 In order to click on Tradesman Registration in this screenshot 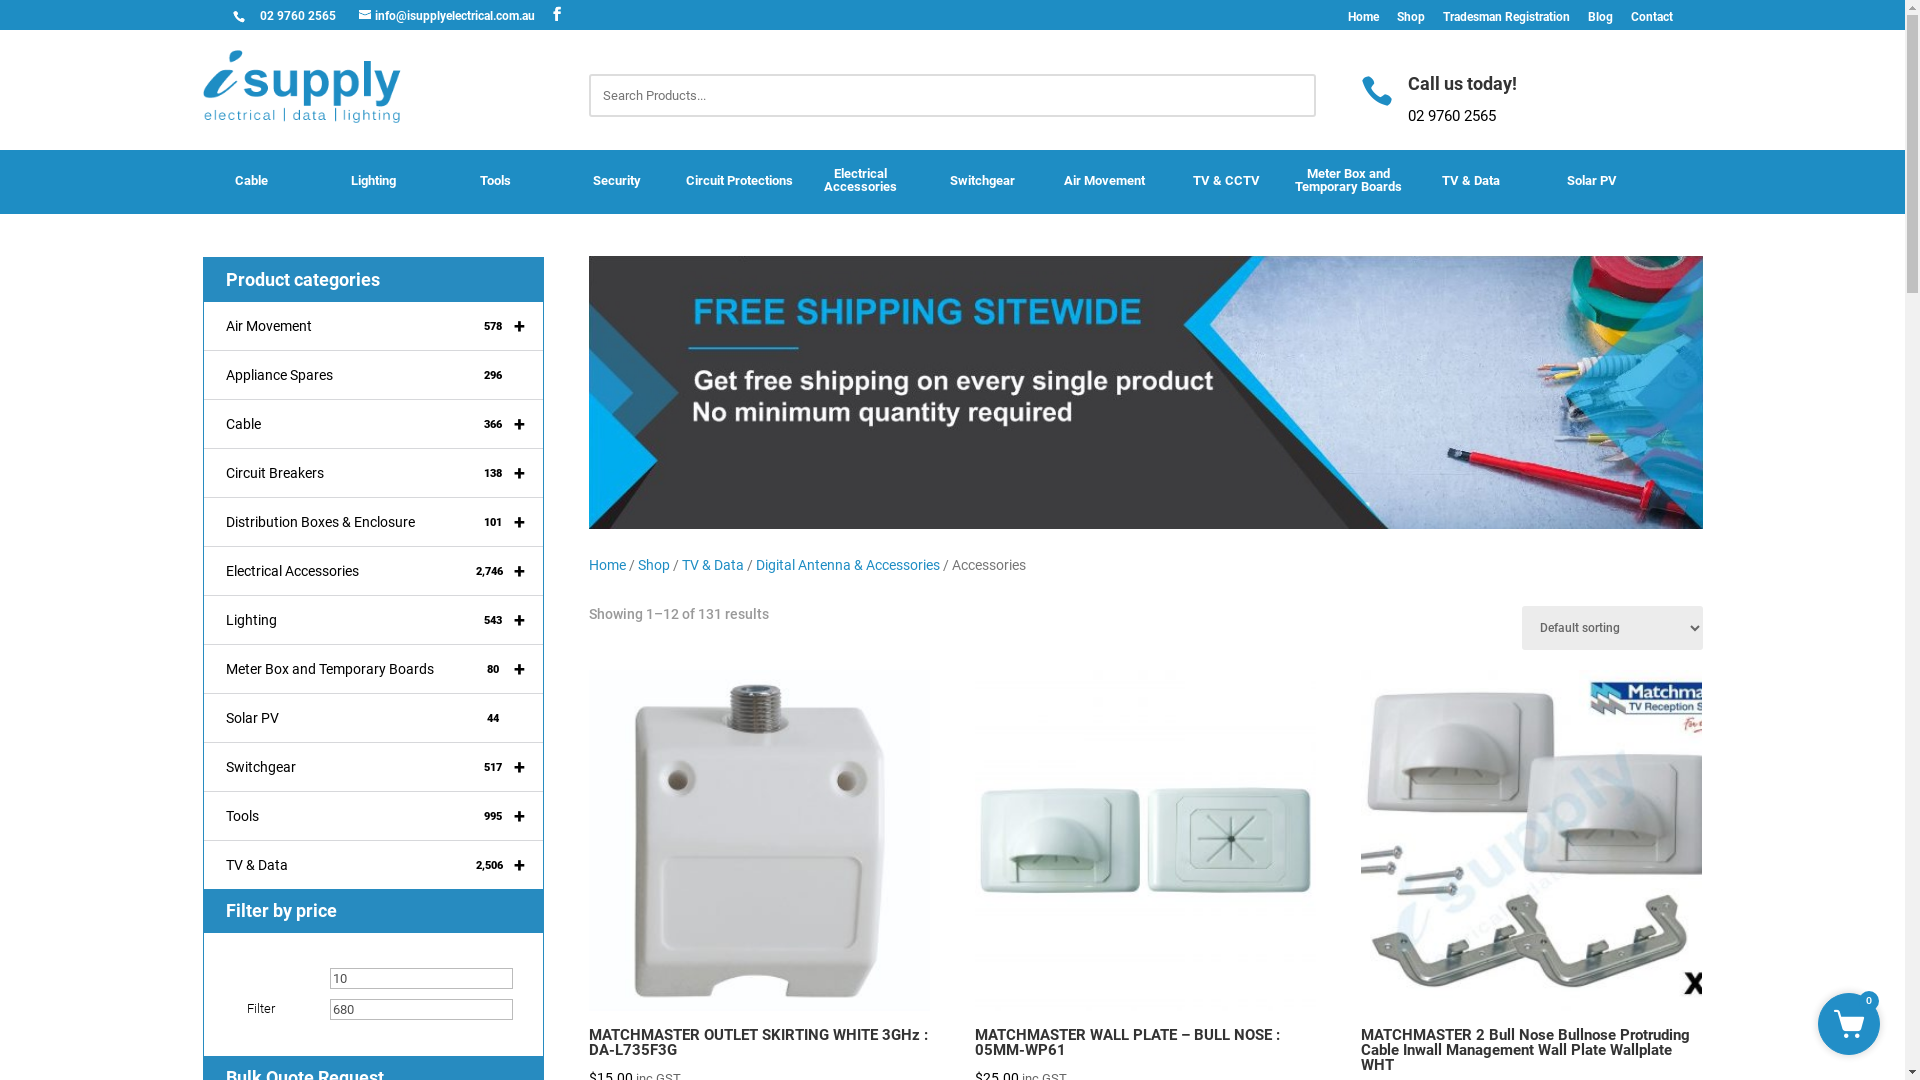, I will do `click(1506, 17)`.